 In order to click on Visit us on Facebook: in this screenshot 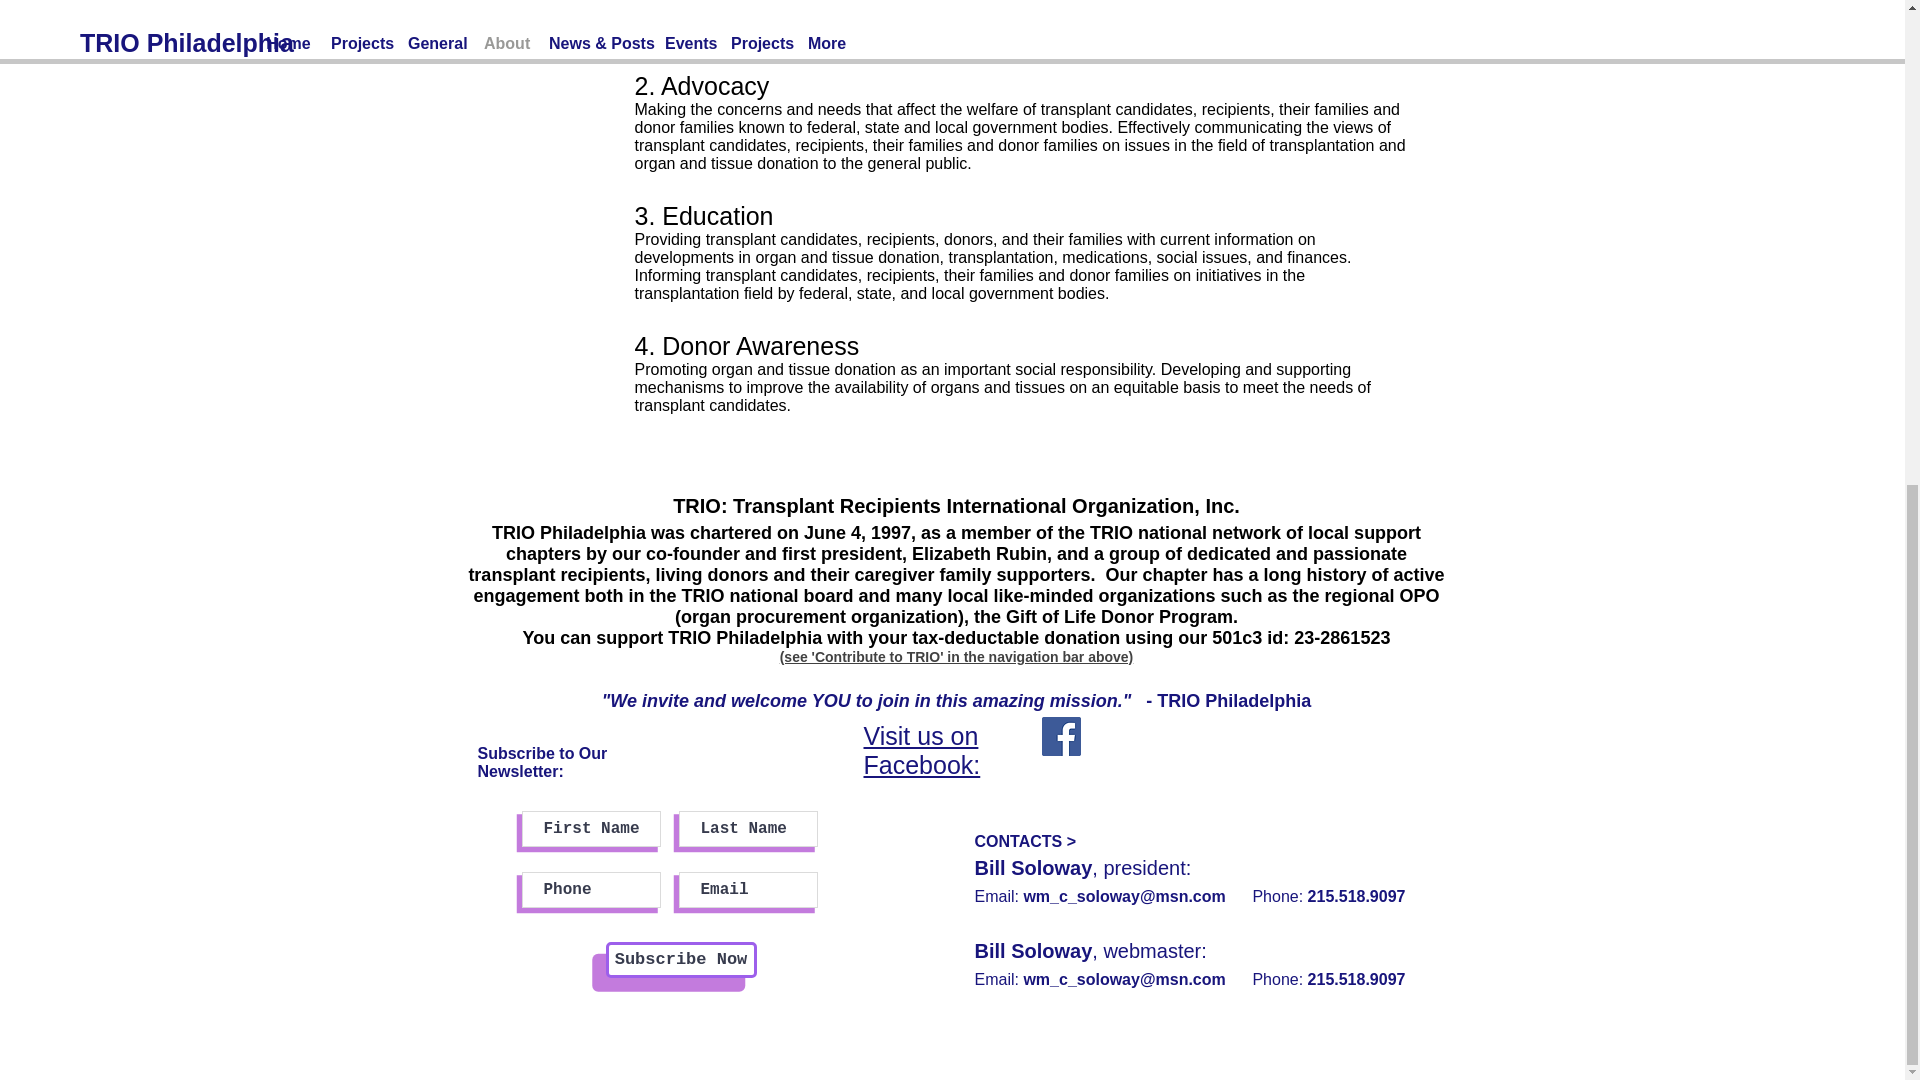, I will do `click(922, 750)`.